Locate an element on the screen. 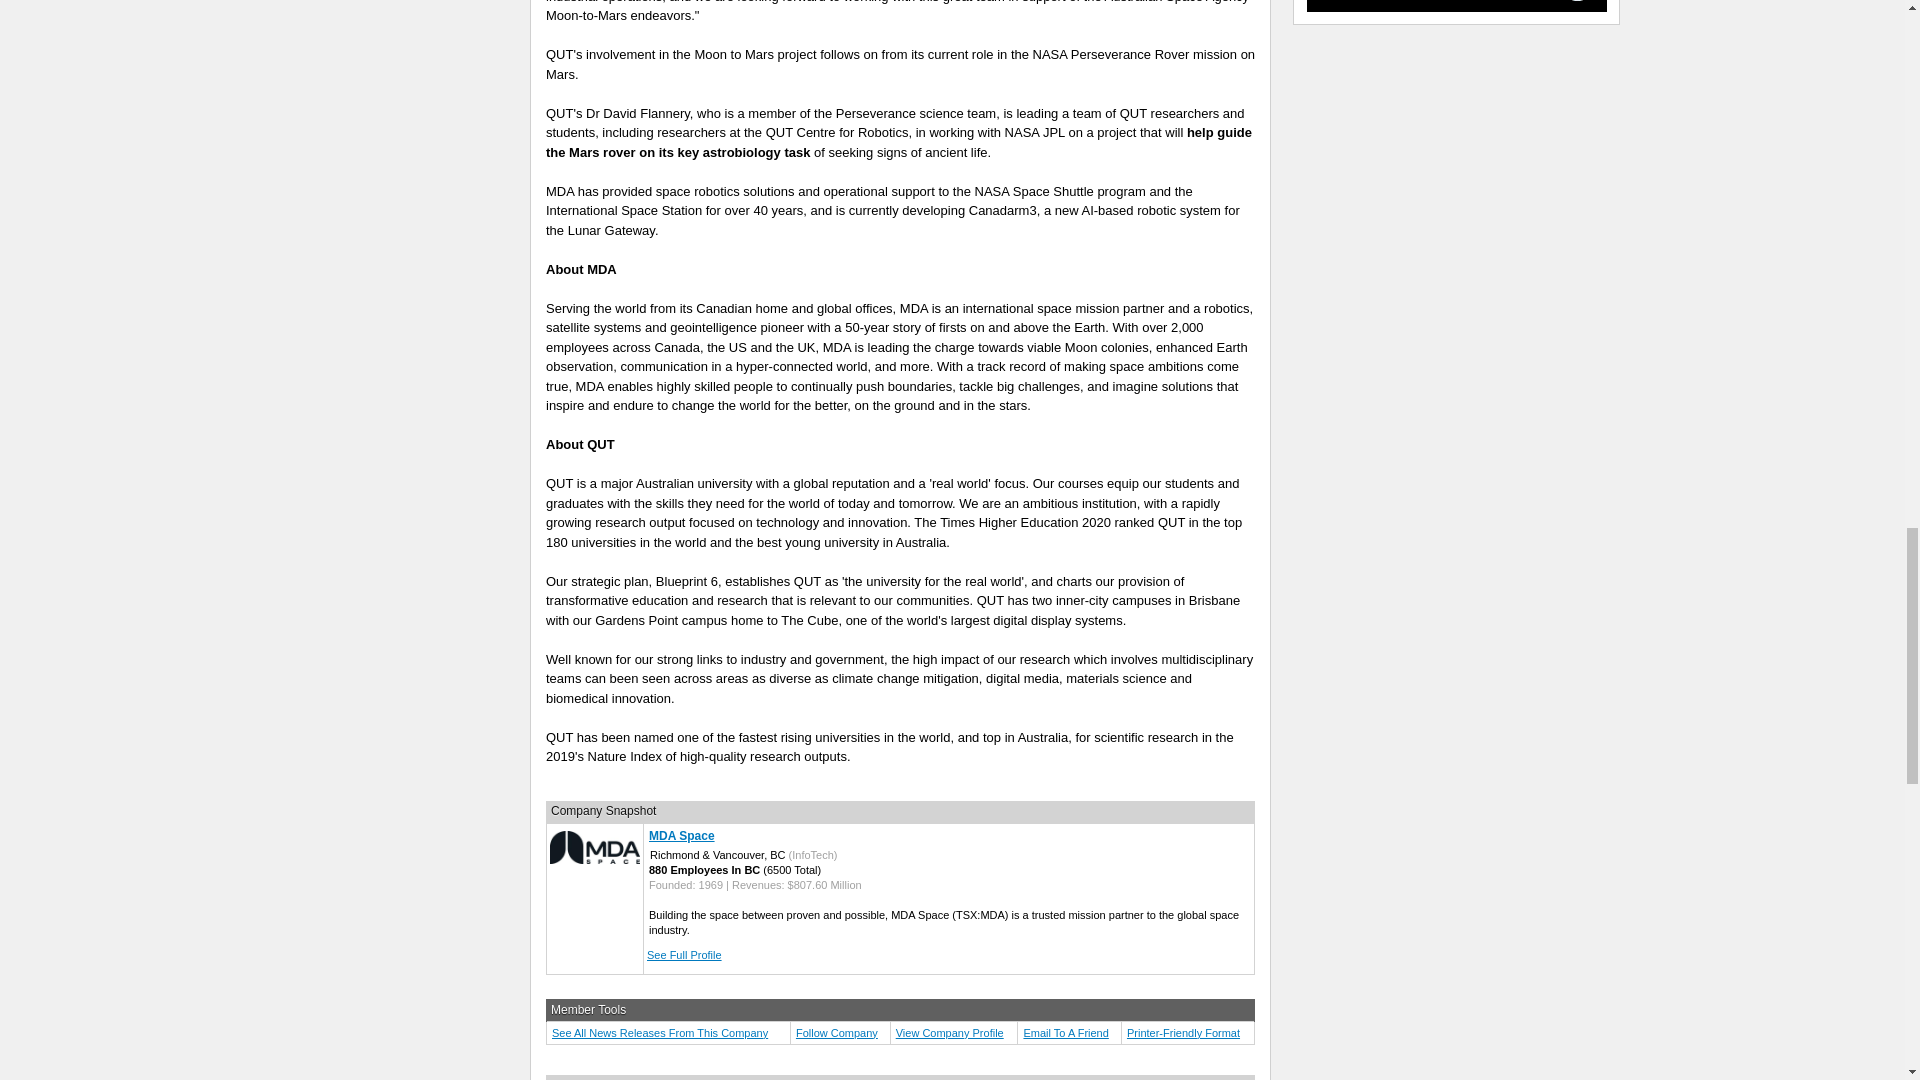 The height and width of the screenshot is (1080, 1920). MDA Space Company Profile is located at coordinates (950, 1032).